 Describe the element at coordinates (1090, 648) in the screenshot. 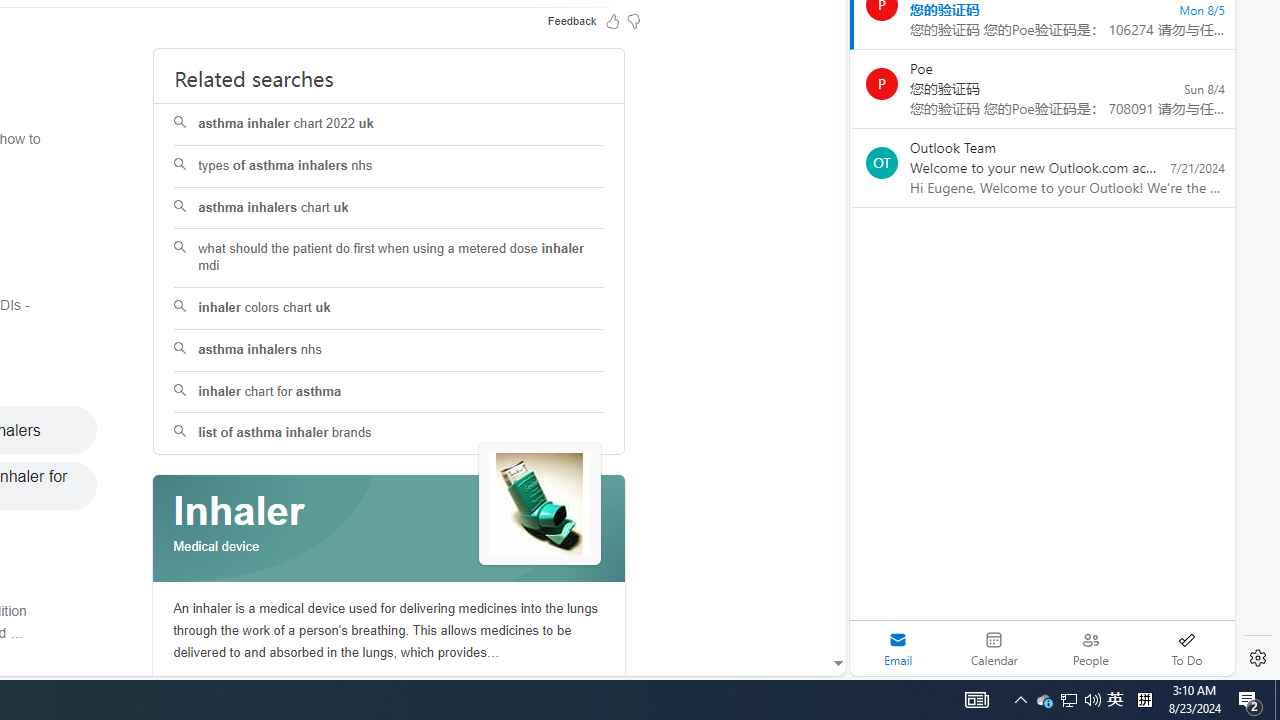

I see `People` at that location.